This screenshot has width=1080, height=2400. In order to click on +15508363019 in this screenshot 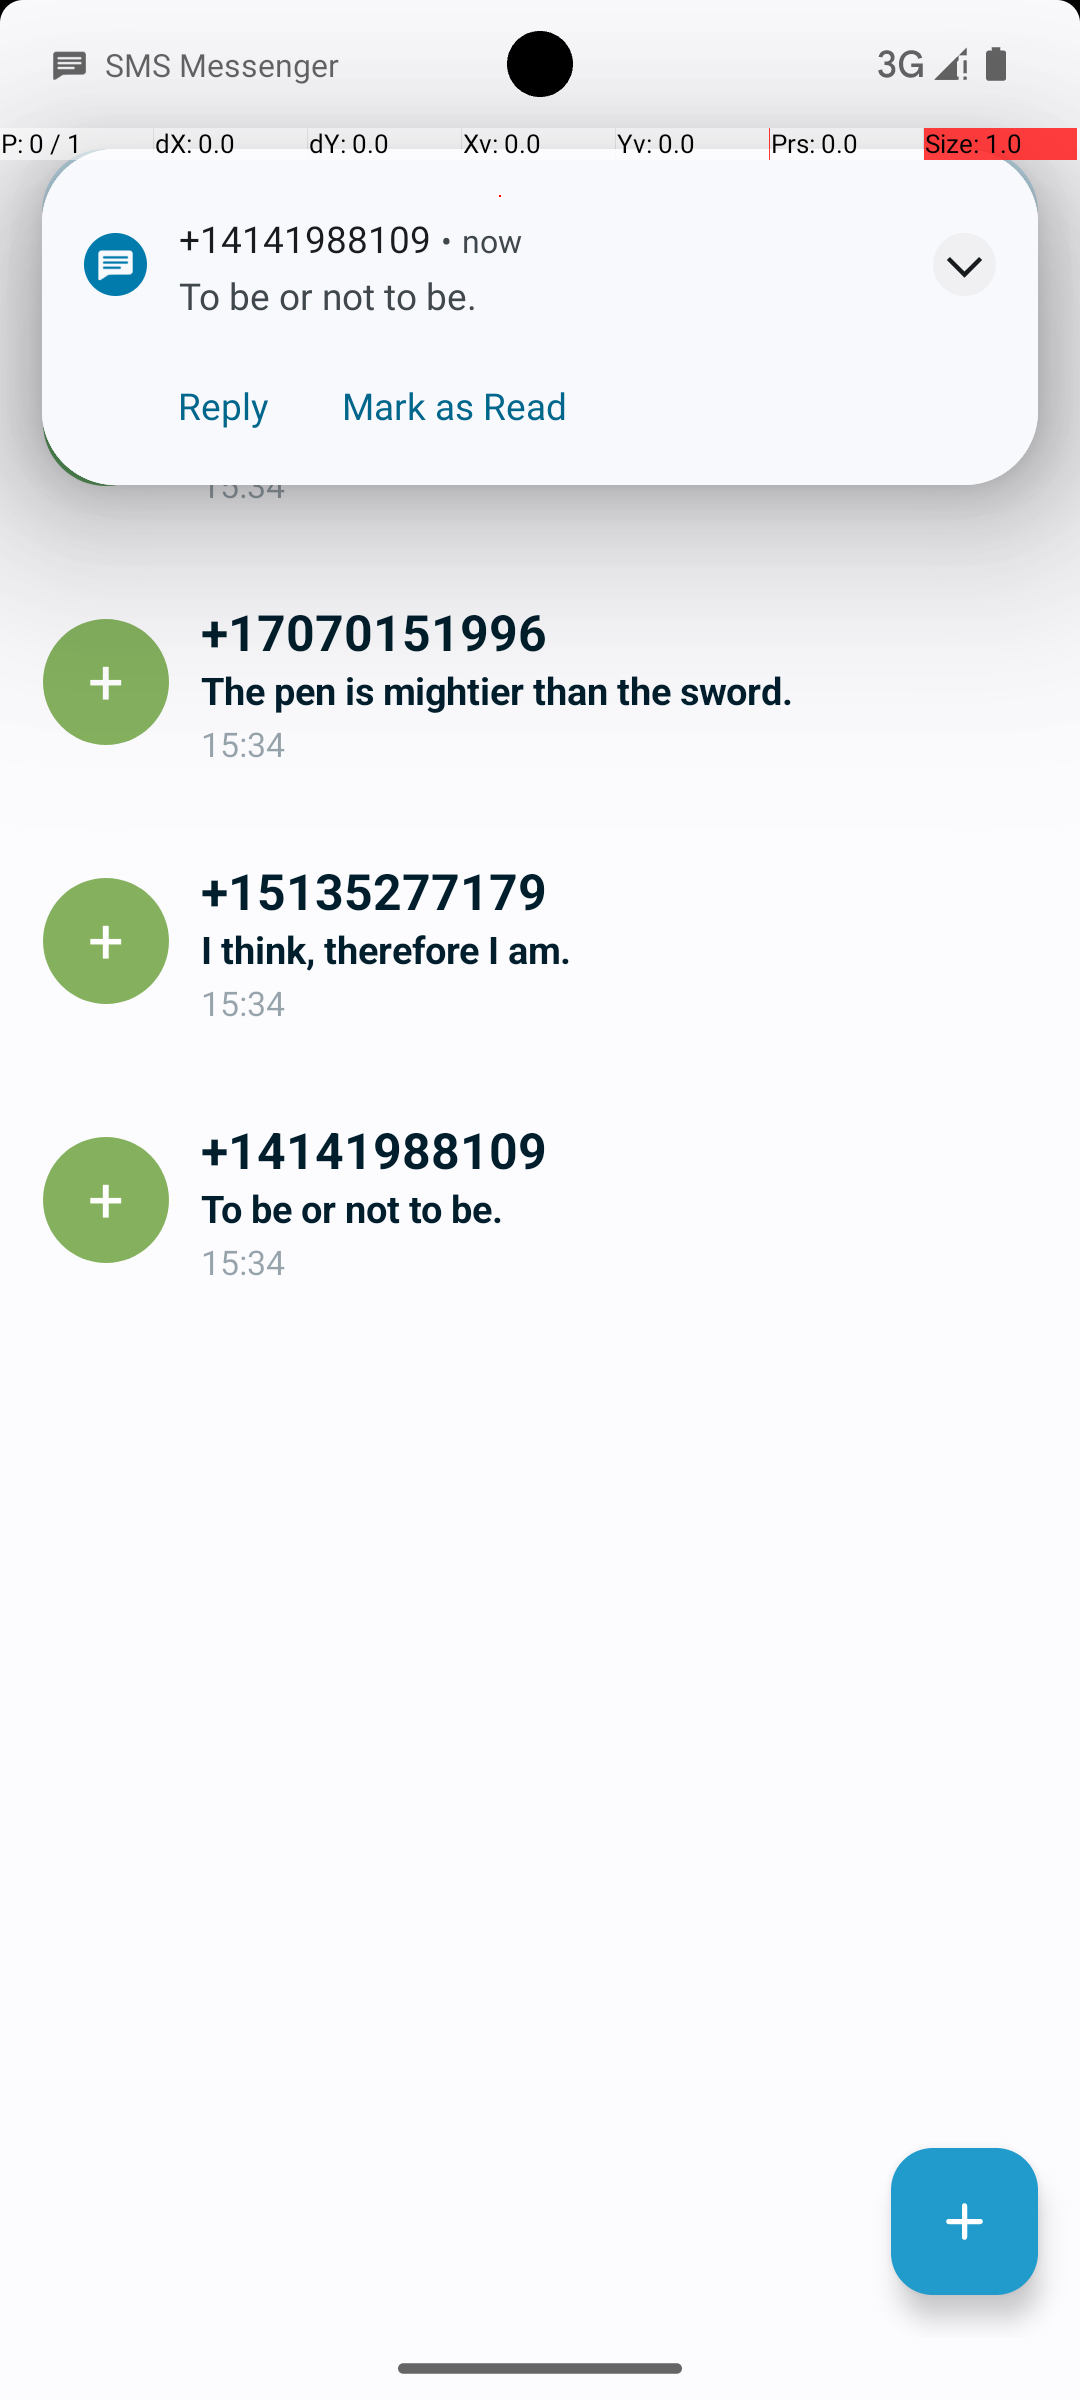, I will do `click(624, 372)`.